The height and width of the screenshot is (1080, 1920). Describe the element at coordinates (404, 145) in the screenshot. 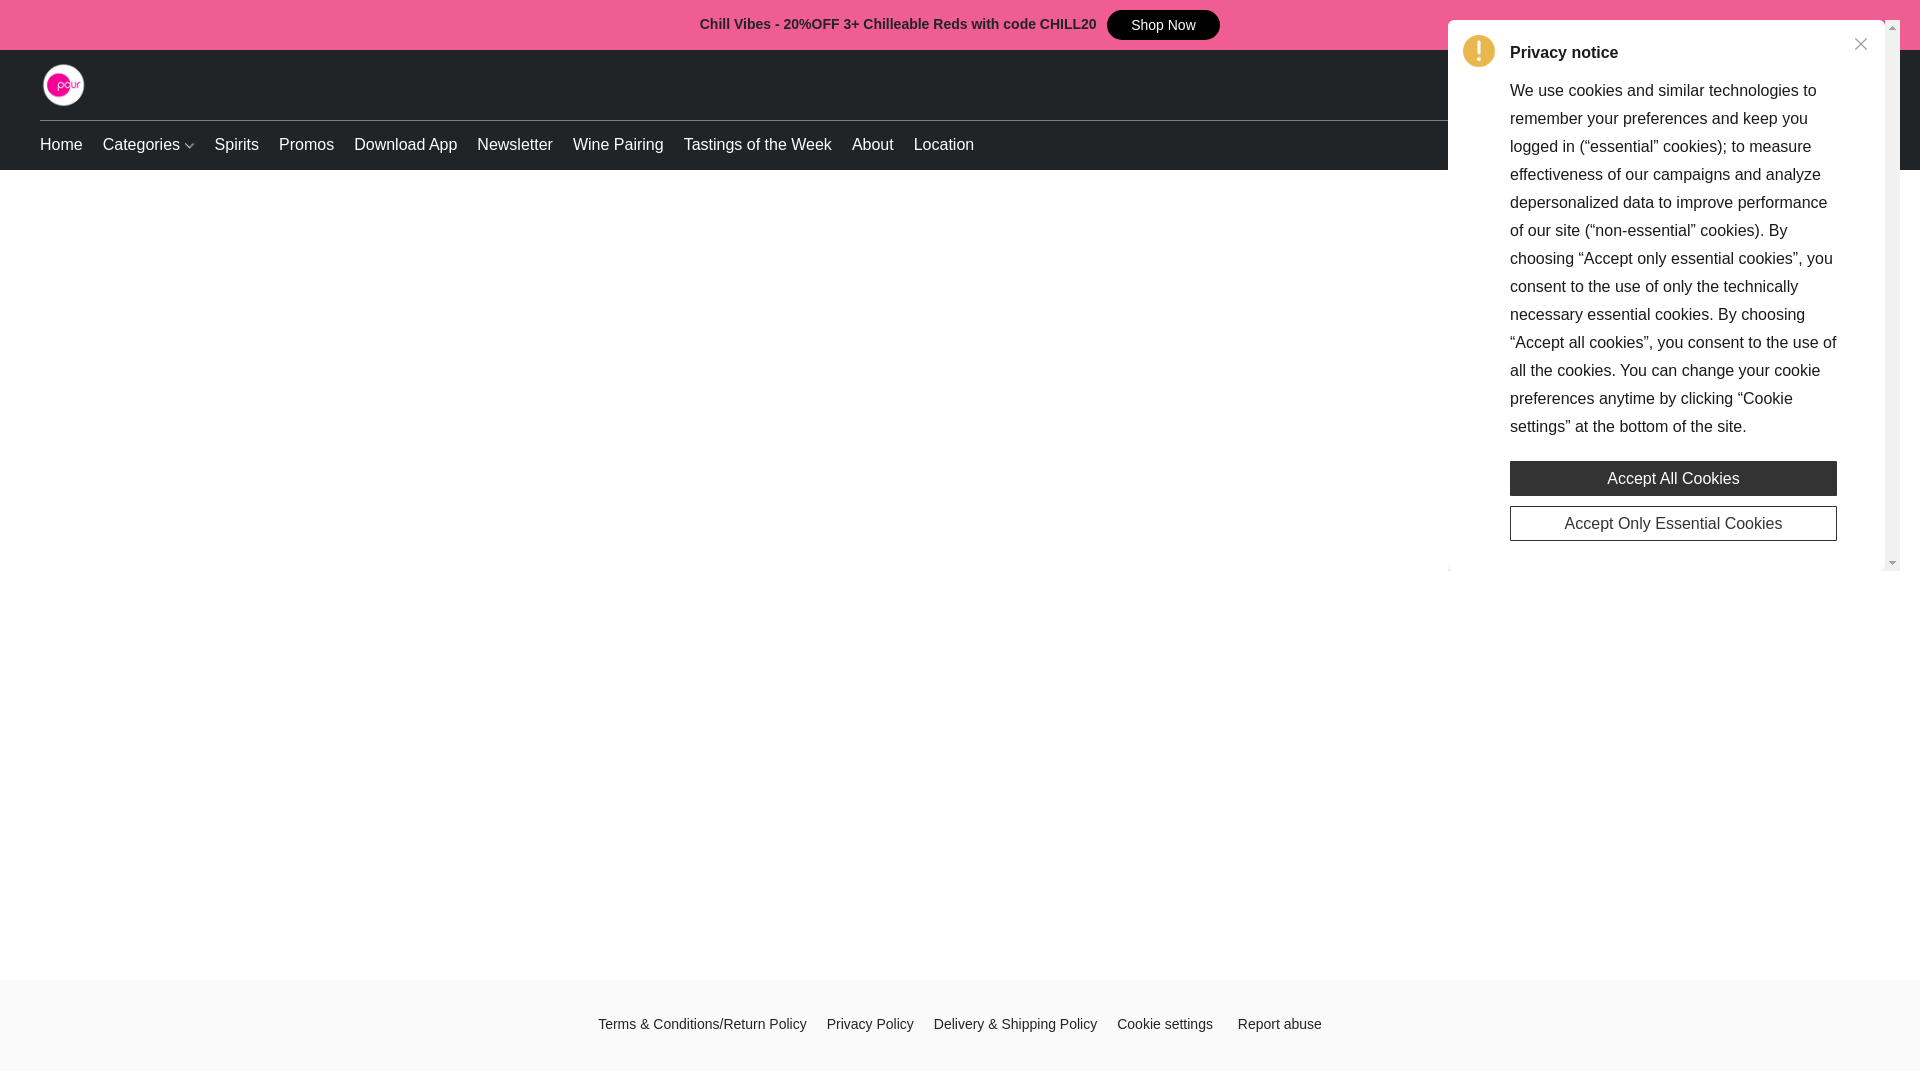

I see `Download App` at that location.